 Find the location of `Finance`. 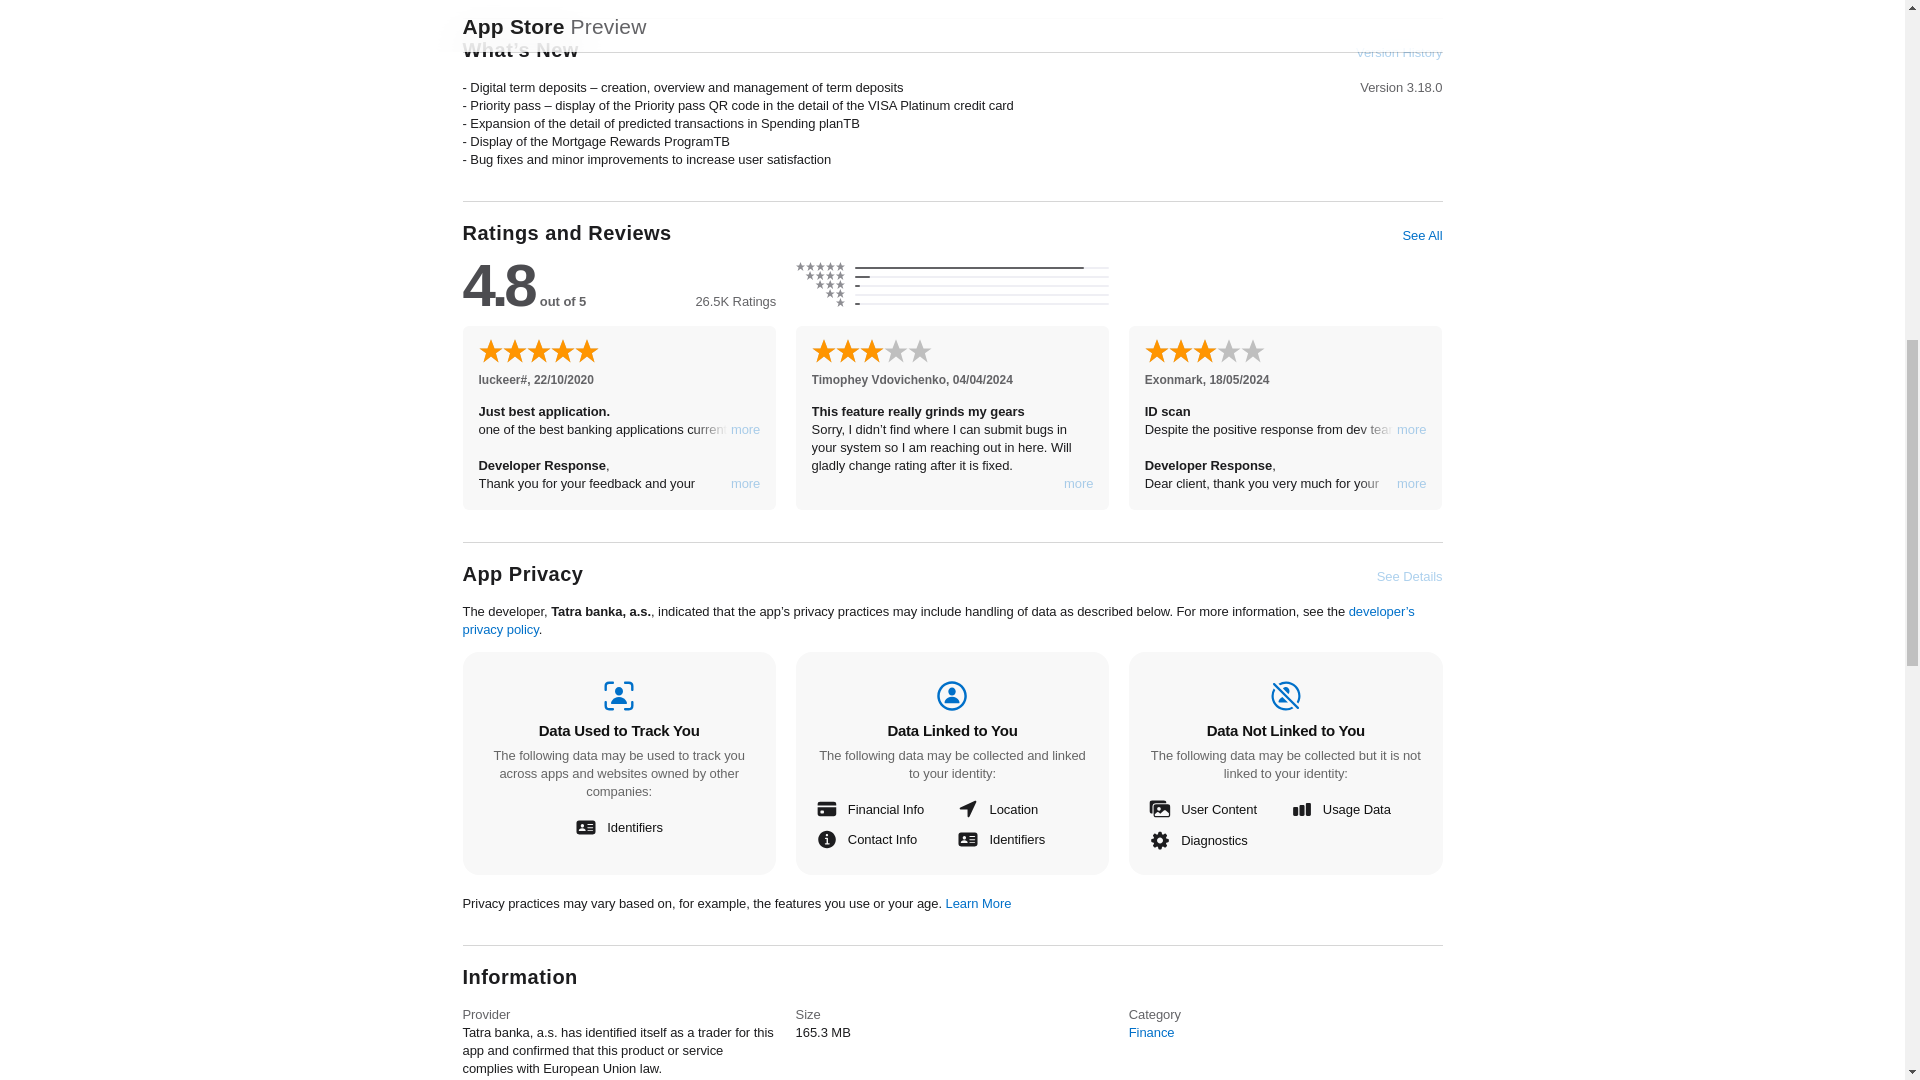

Finance is located at coordinates (1152, 1032).